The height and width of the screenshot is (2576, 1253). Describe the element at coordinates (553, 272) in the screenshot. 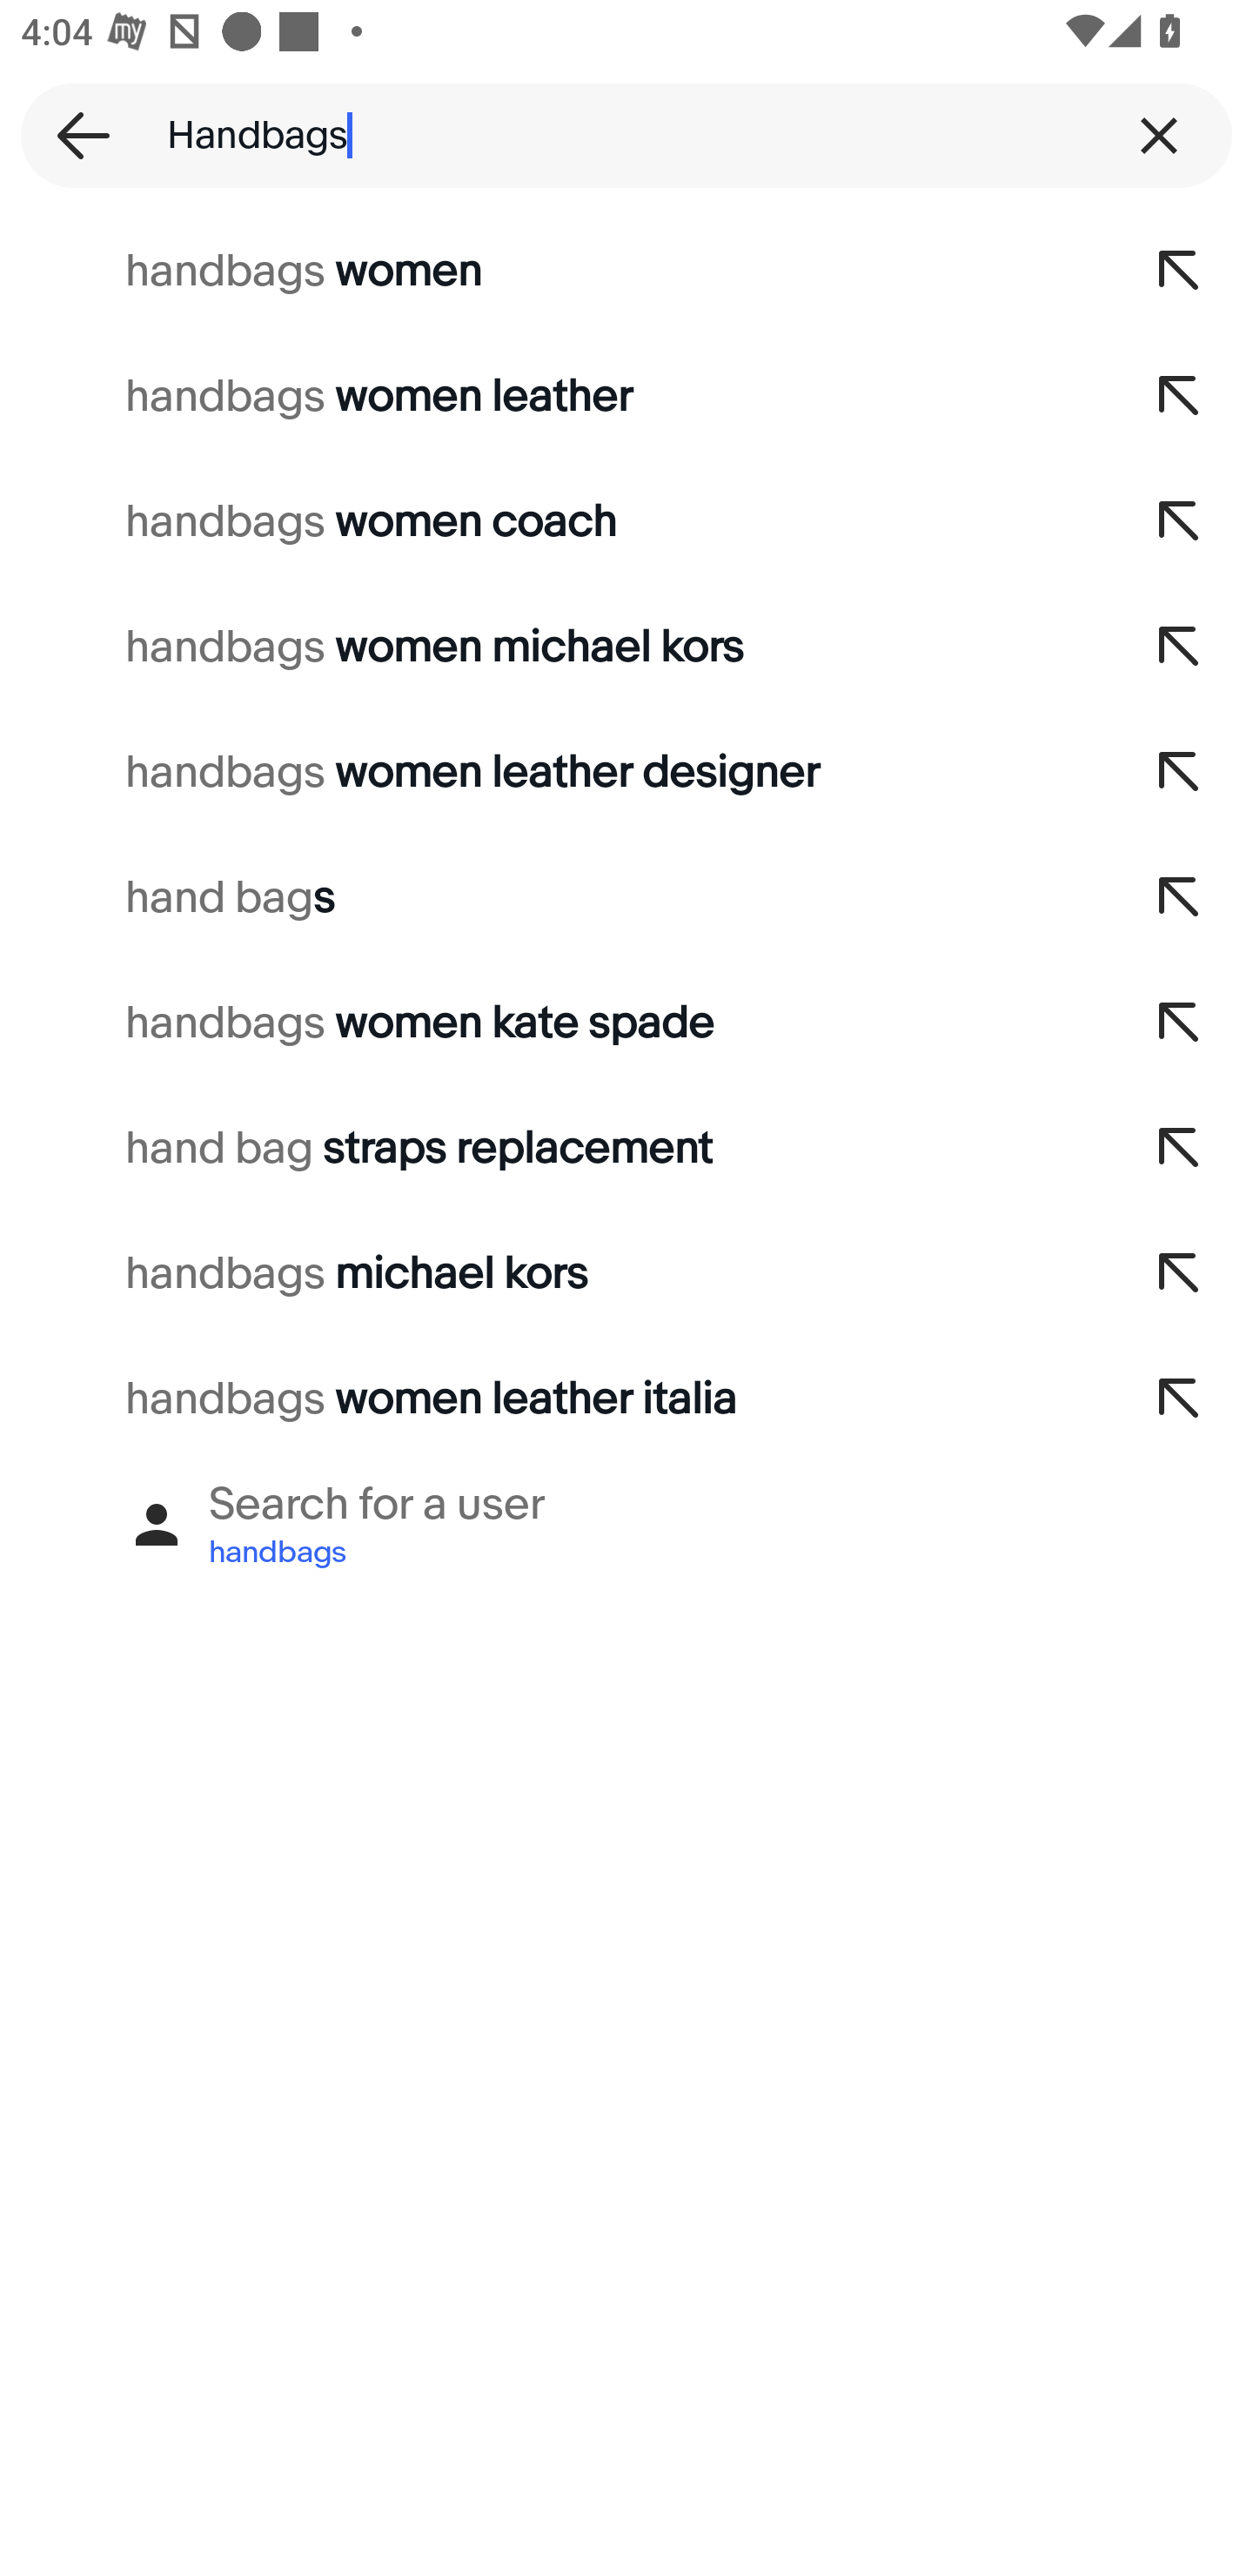

I see `handbags women` at that location.